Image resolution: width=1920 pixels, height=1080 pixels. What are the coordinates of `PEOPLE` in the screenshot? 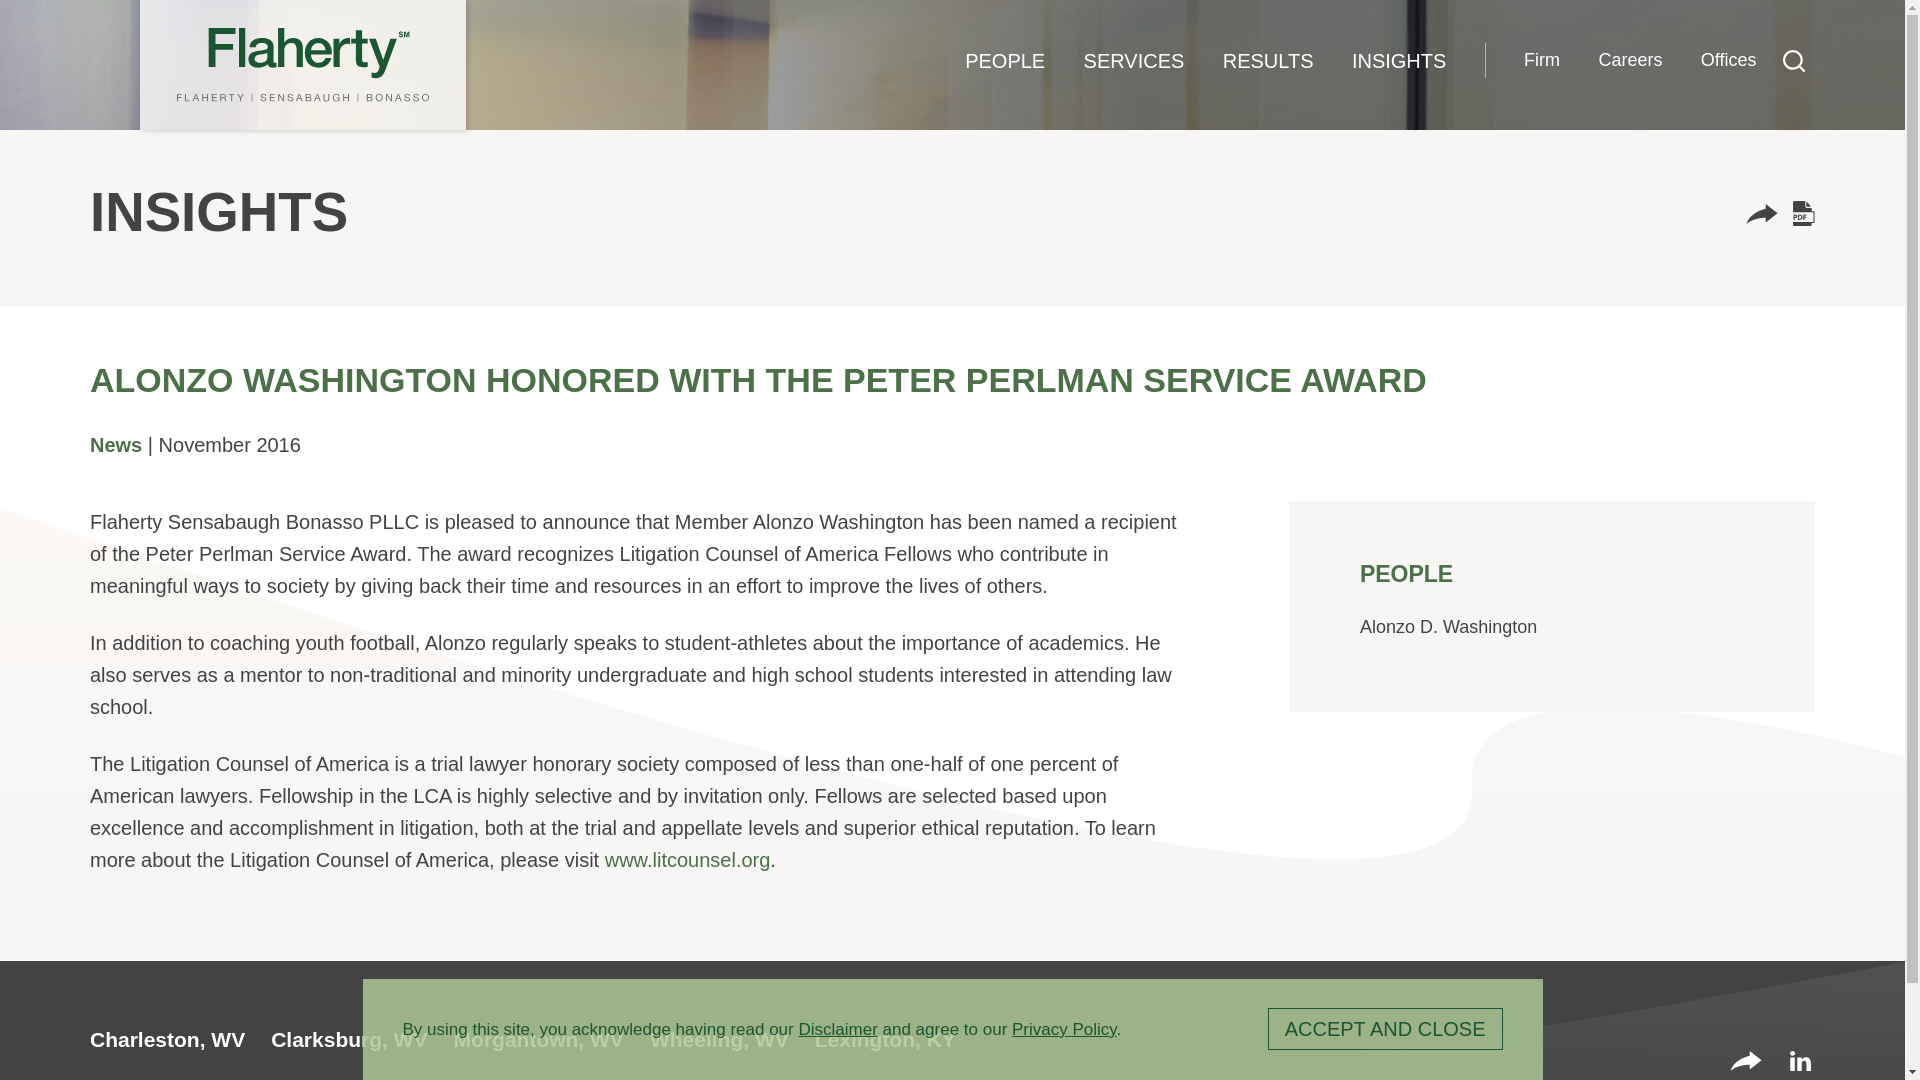 It's located at (1004, 61).